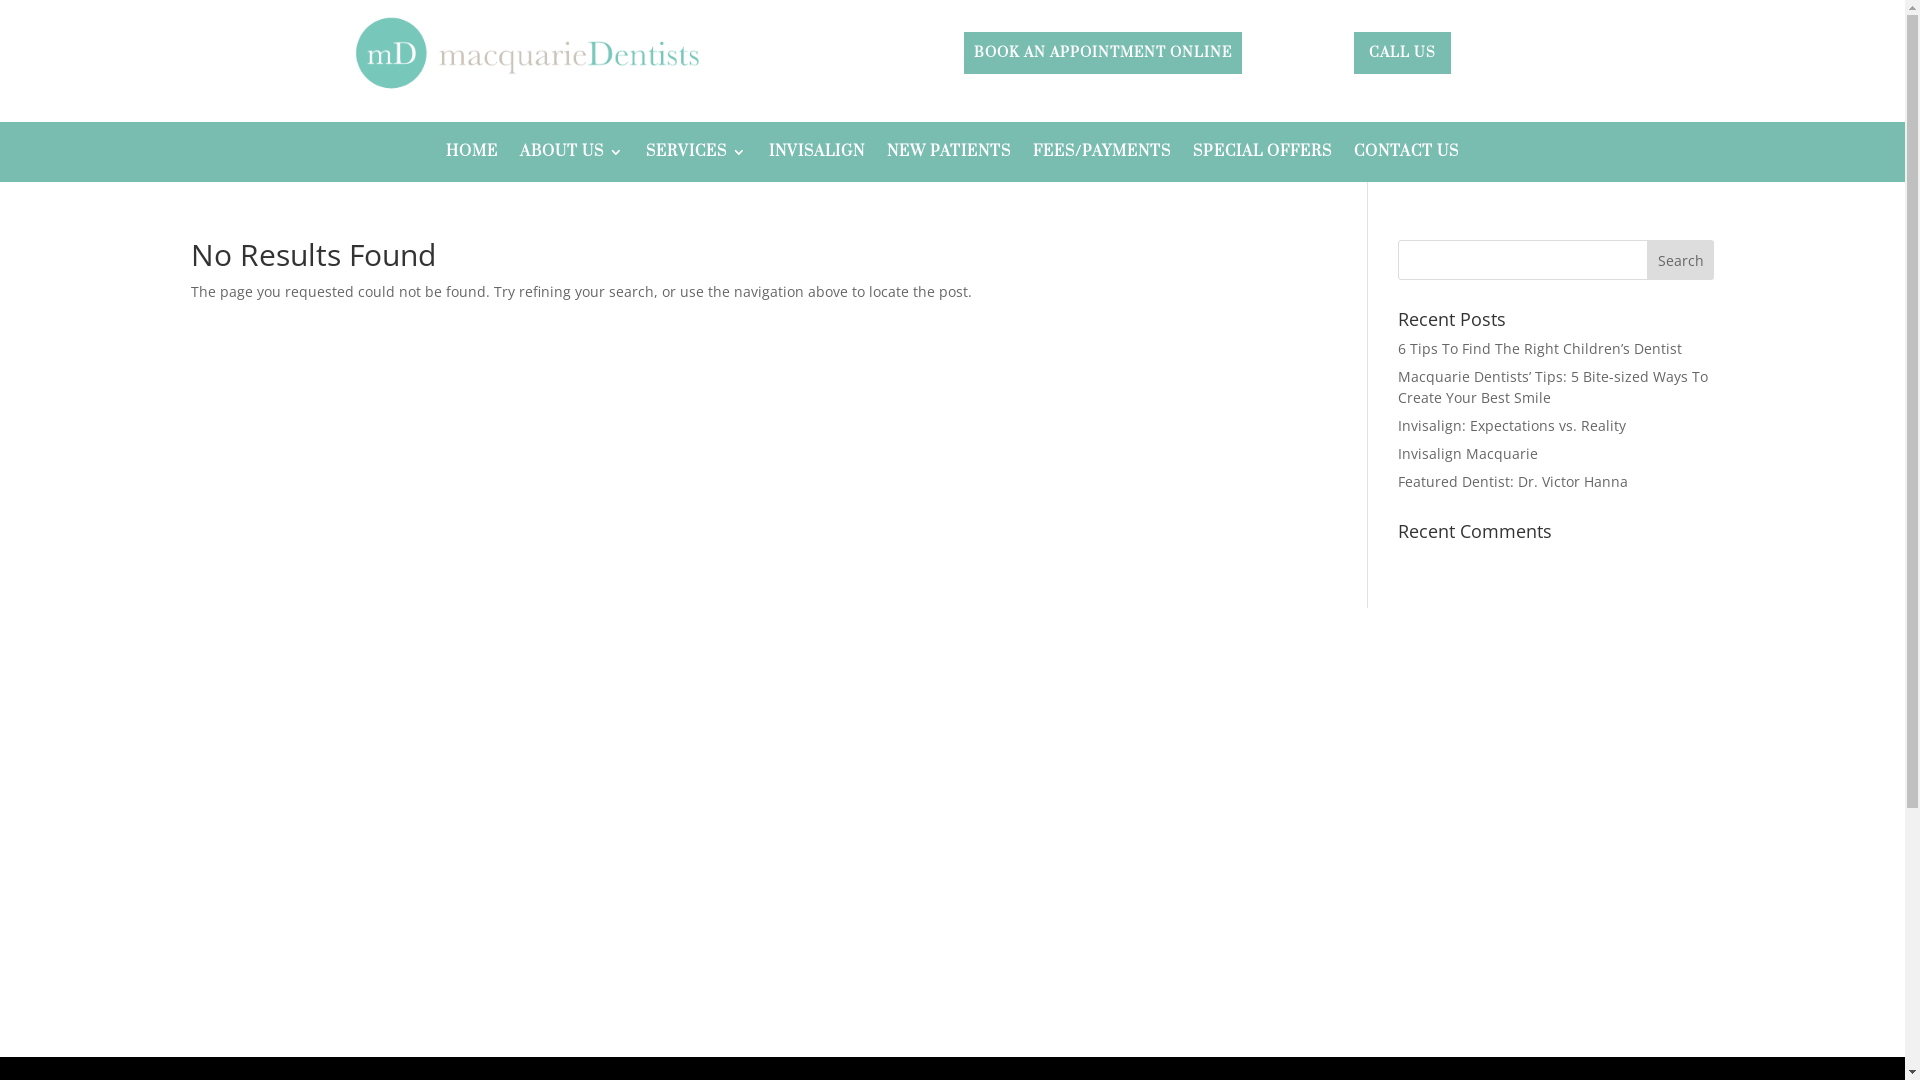  What do you see at coordinates (472, 156) in the screenshot?
I see `HOME` at bounding box center [472, 156].